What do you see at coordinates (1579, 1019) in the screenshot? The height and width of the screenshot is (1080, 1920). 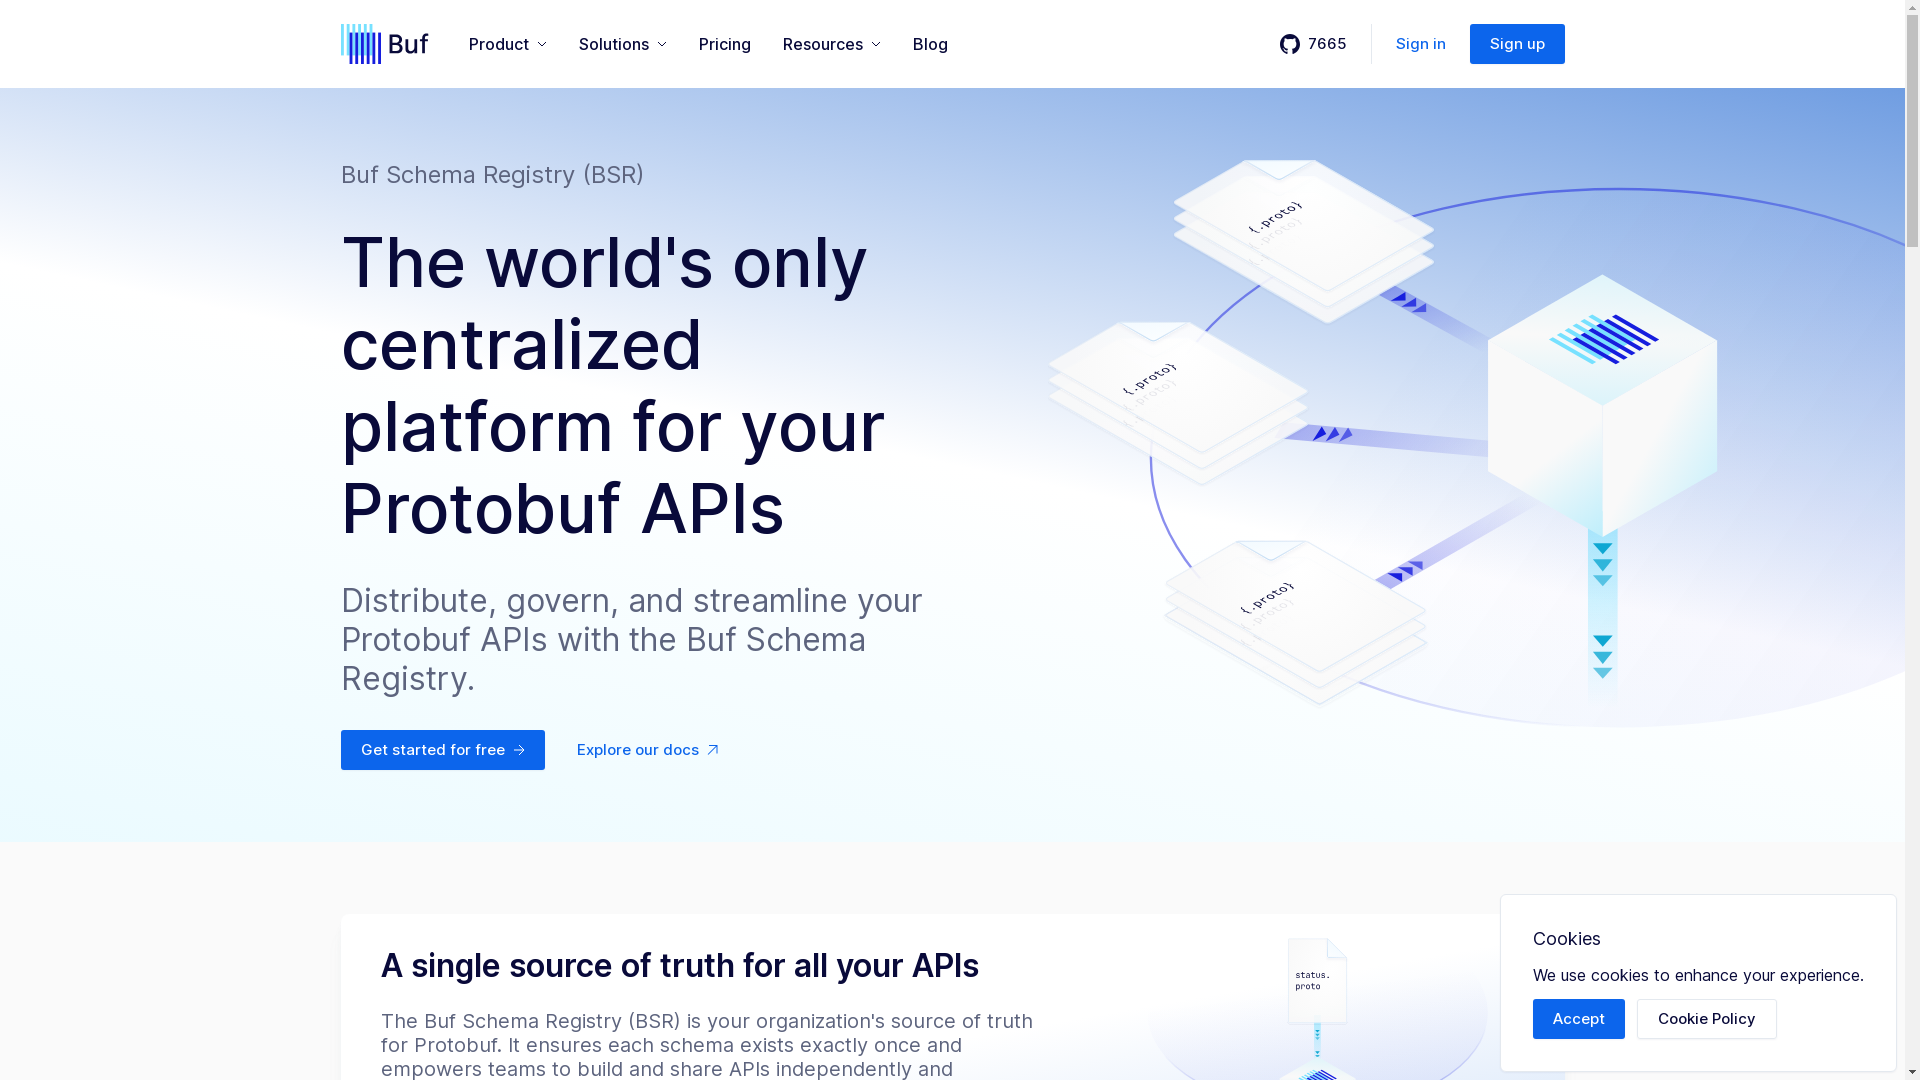 I see `Accept` at bounding box center [1579, 1019].